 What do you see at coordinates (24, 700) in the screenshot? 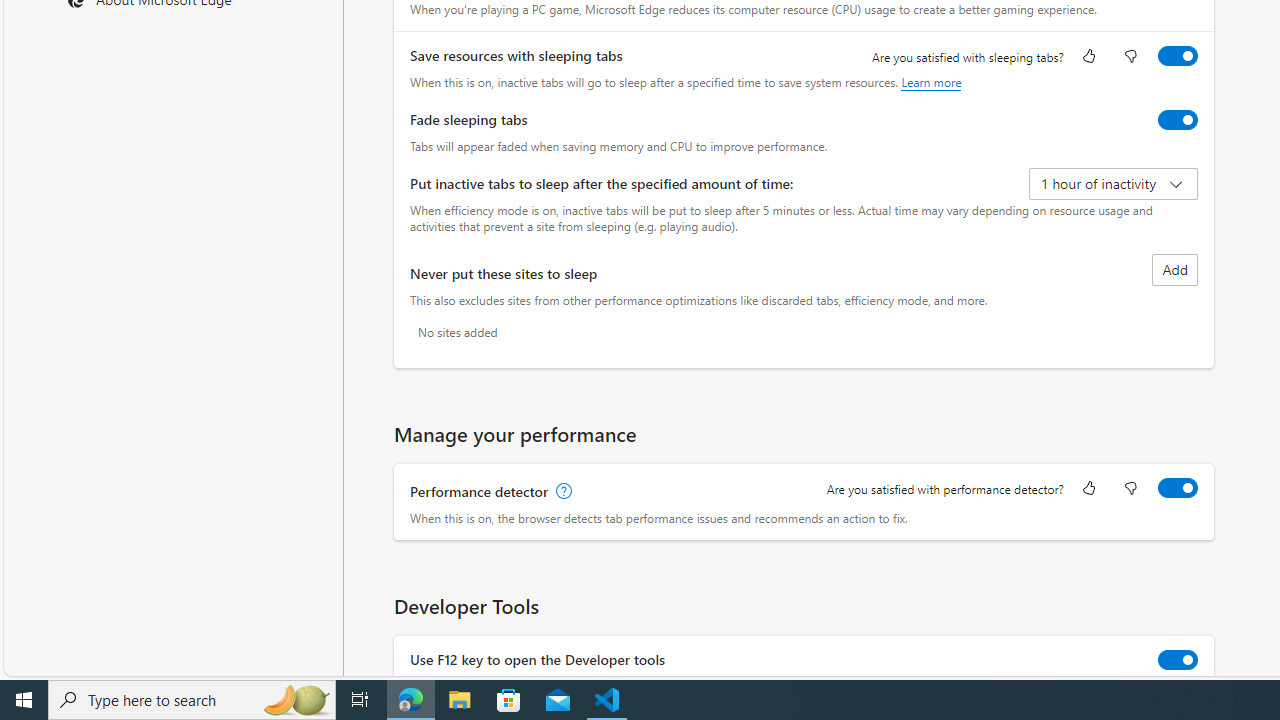
I see `Start` at bounding box center [24, 700].